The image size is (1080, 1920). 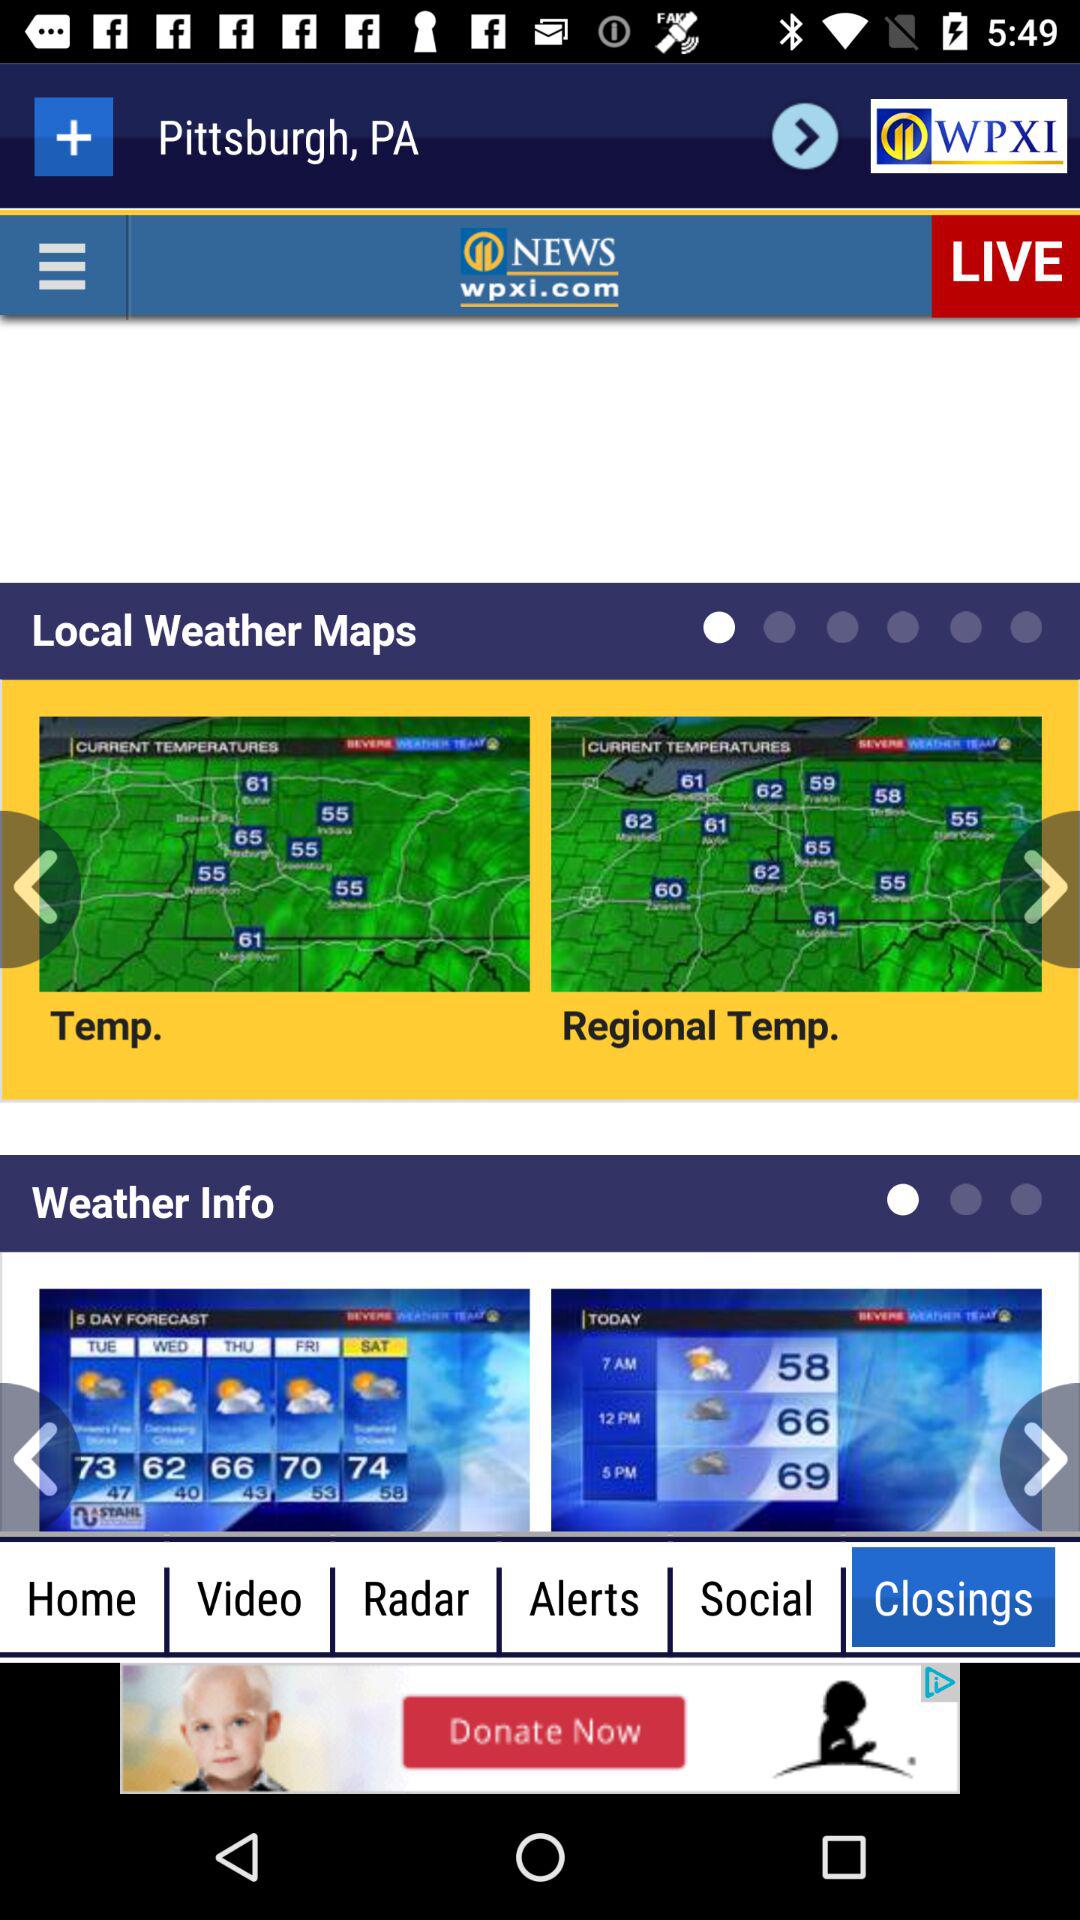 What do you see at coordinates (540, 1728) in the screenshot?
I see `go to advertisement` at bounding box center [540, 1728].